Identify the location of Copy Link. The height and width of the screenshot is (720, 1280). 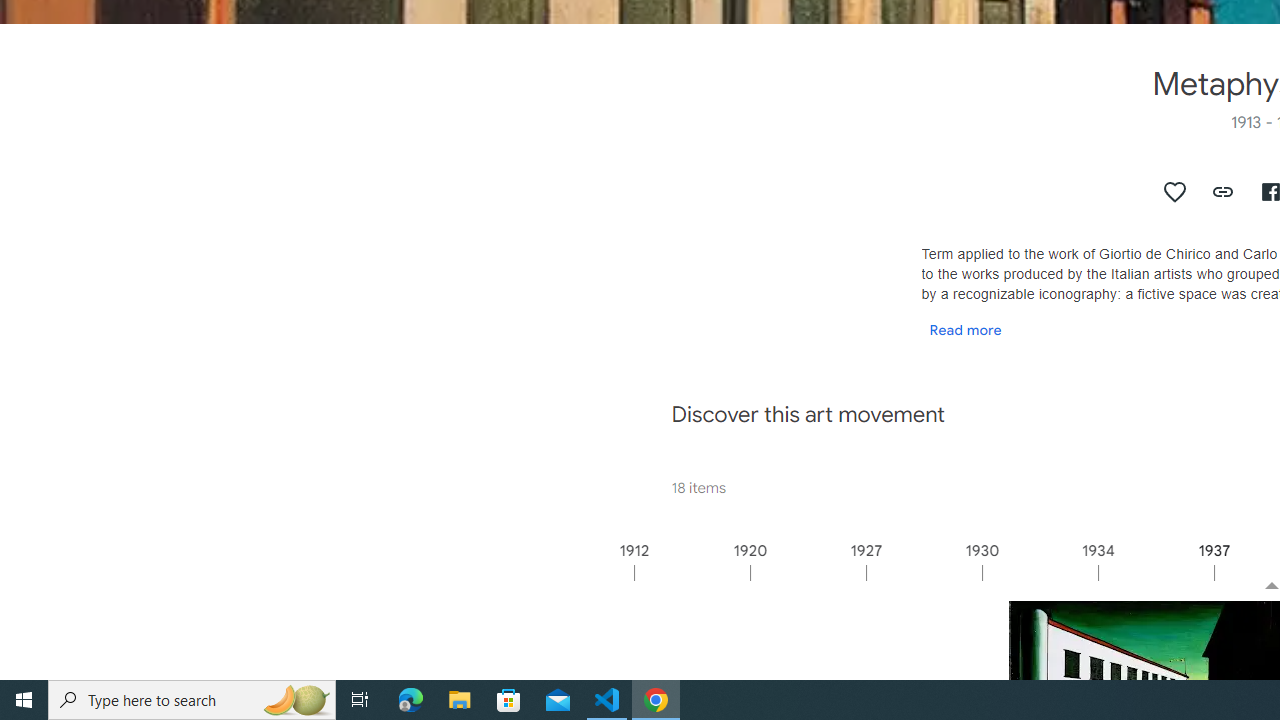
(1224, 192).